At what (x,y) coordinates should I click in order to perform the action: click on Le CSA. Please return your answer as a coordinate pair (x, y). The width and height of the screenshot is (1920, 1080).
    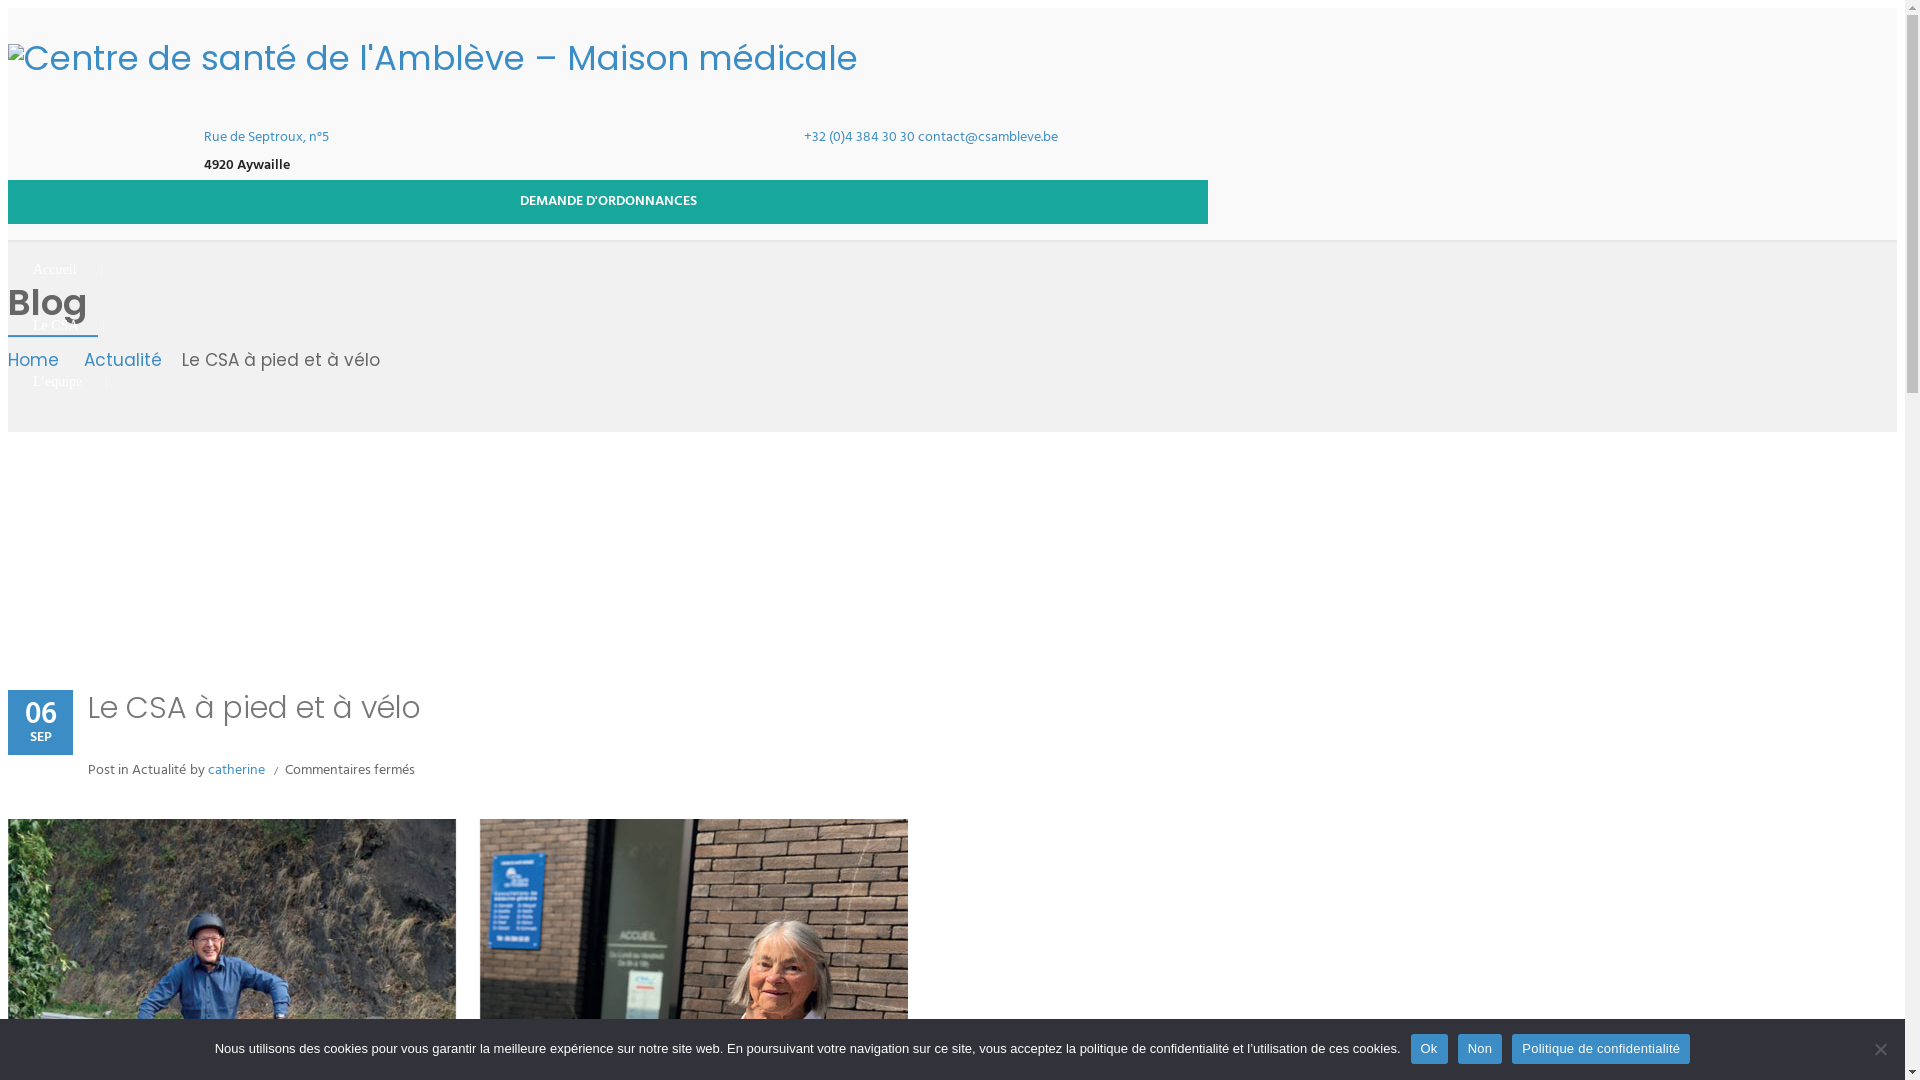
    Looking at the image, I should click on (56, 326).